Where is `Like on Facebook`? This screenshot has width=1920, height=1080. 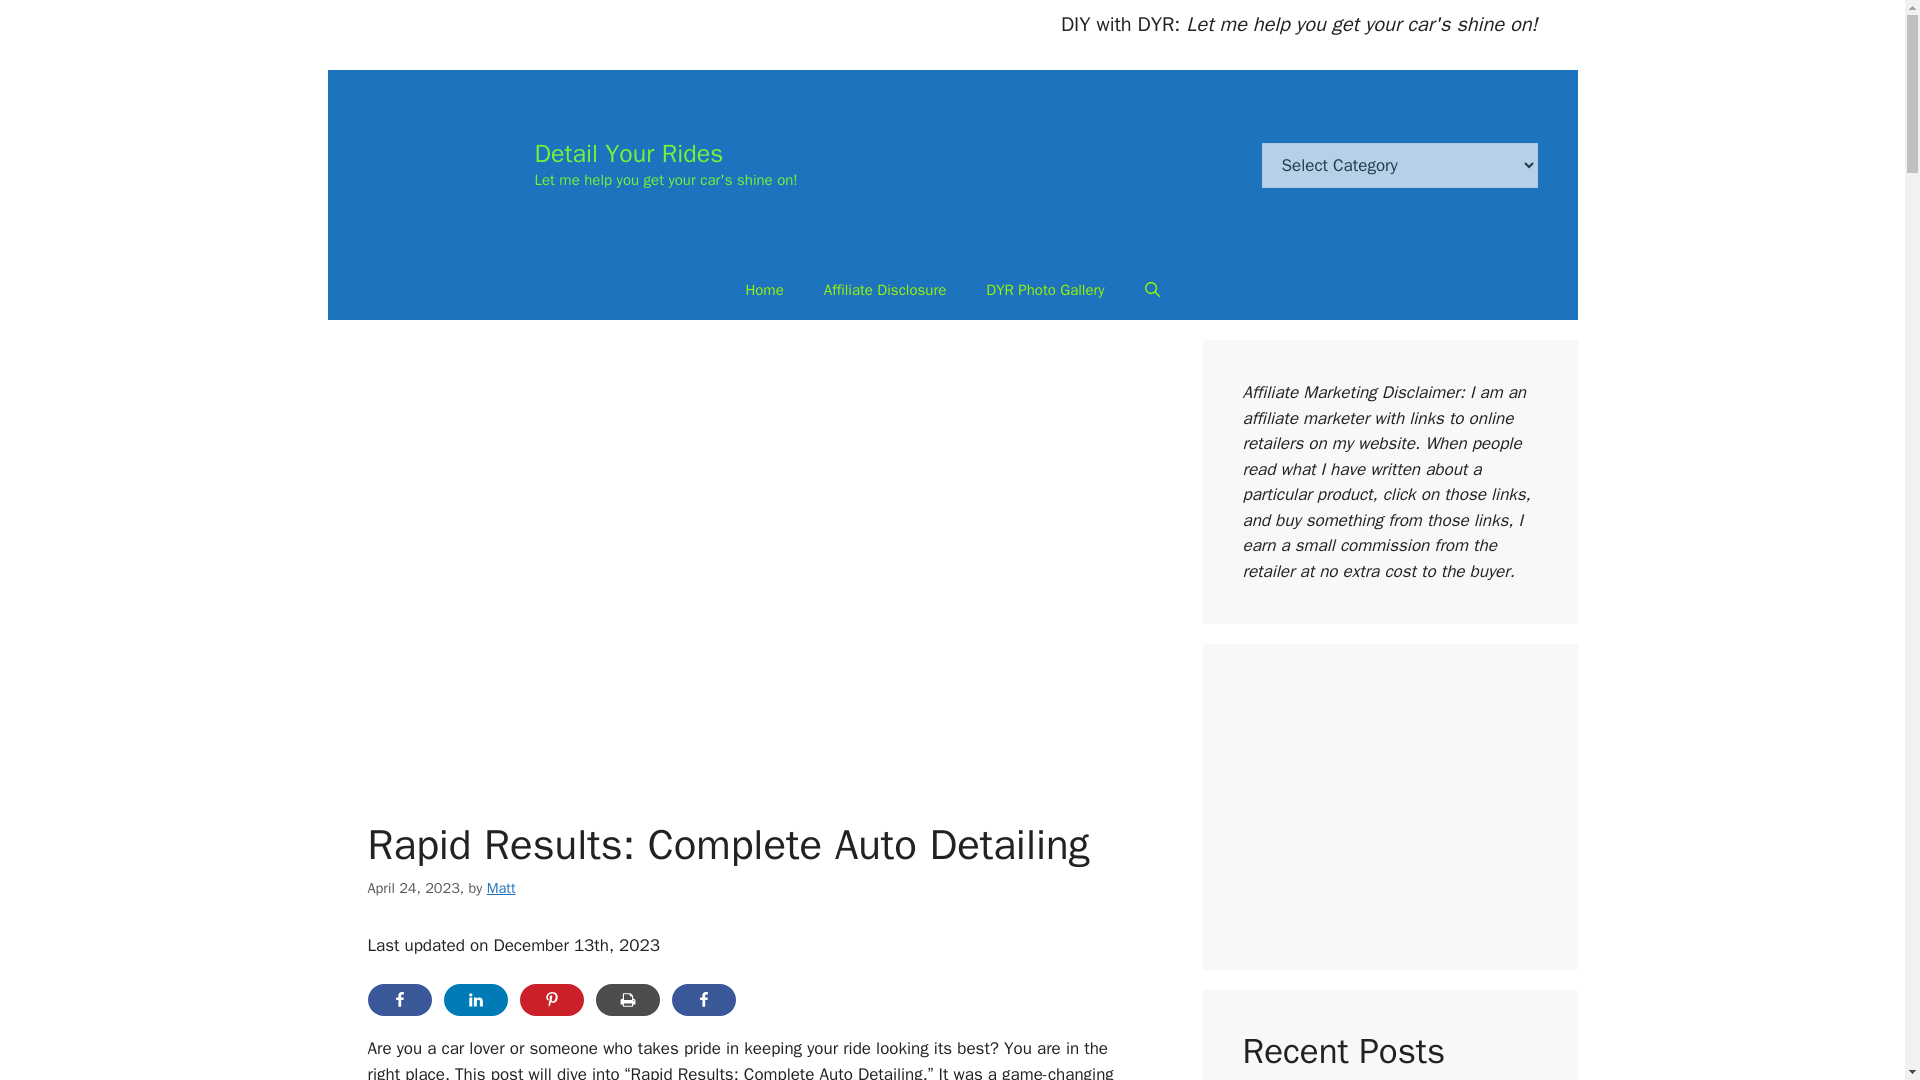
Like on Facebook is located at coordinates (704, 1000).